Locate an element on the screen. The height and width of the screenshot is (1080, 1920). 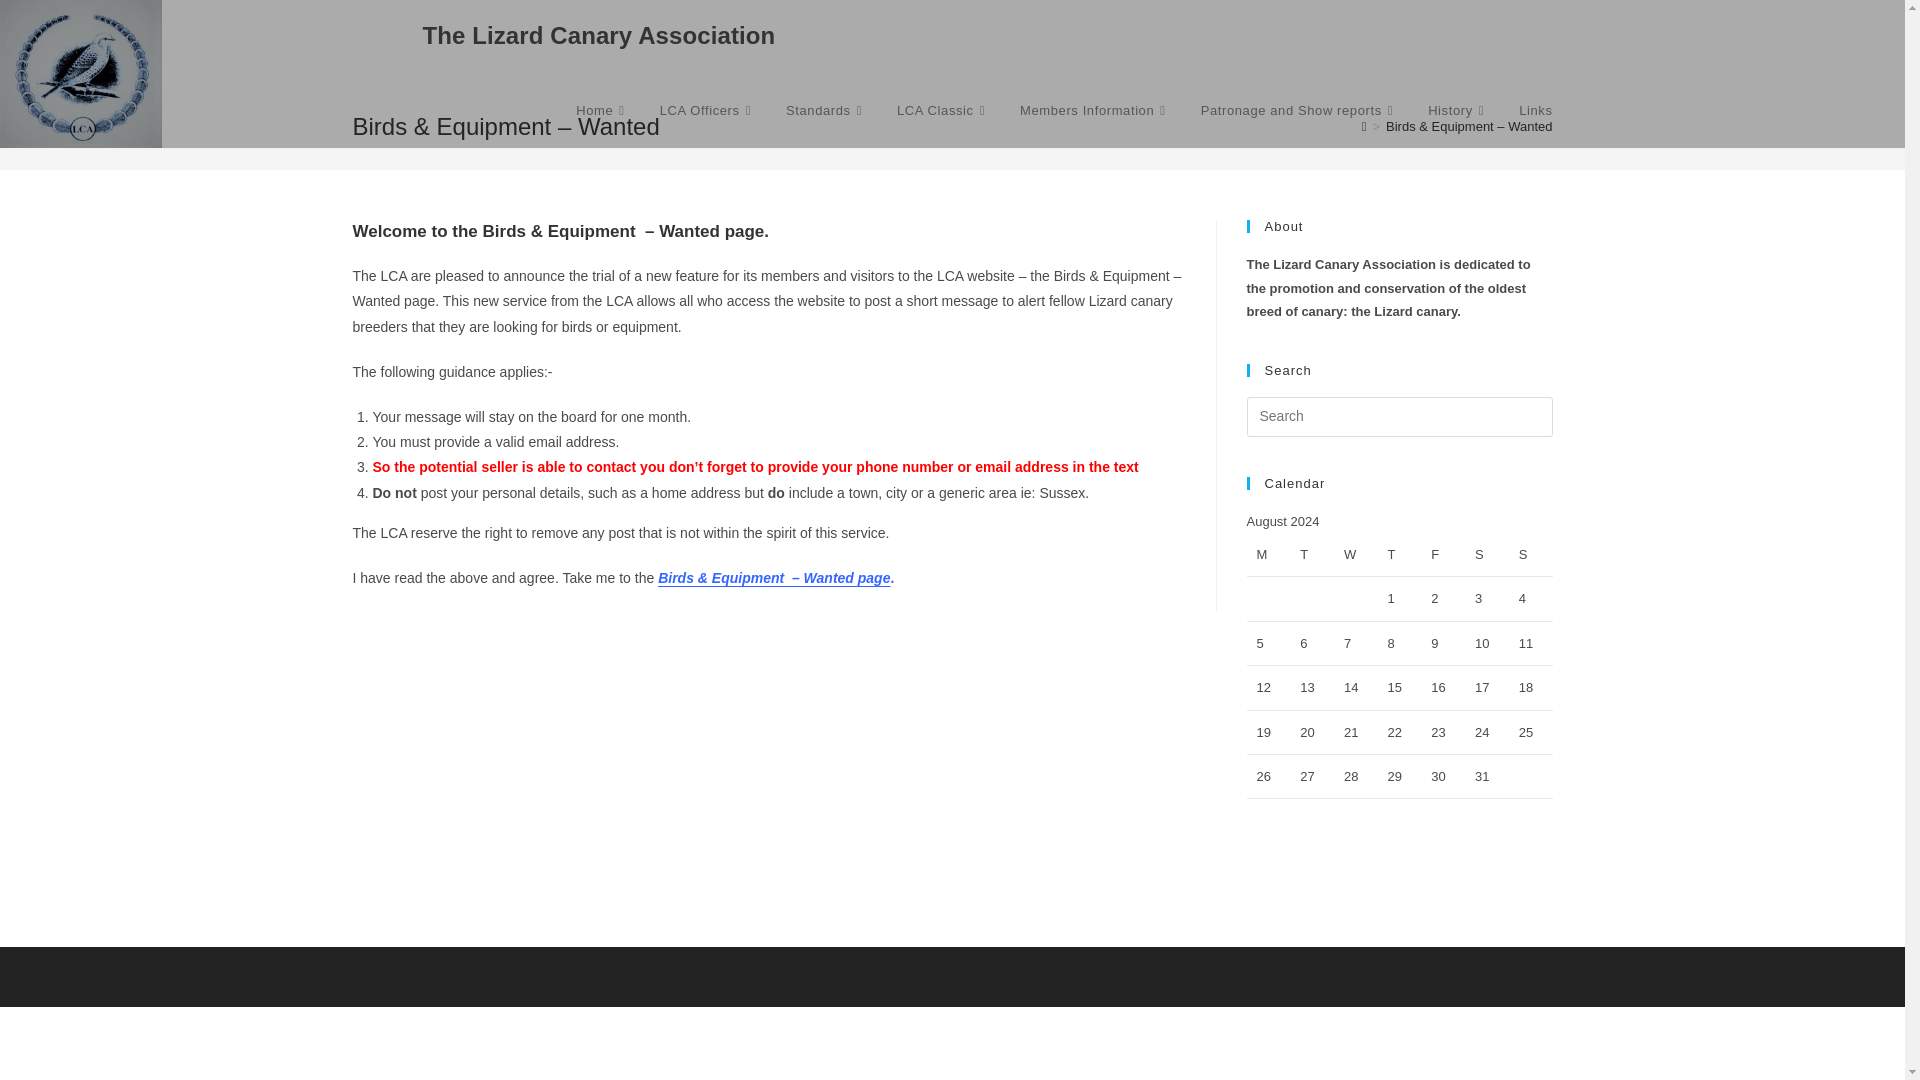
Monday is located at coordinates (1268, 554).